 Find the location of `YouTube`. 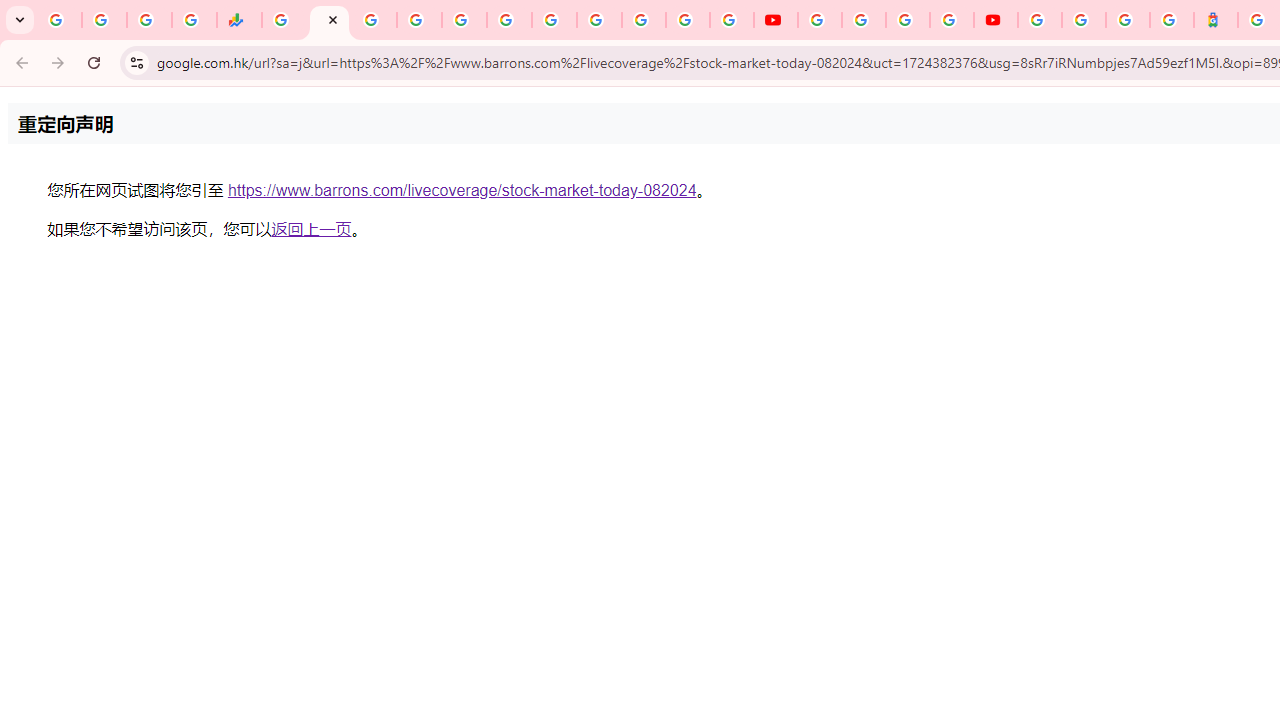

YouTube is located at coordinates (820, 20).